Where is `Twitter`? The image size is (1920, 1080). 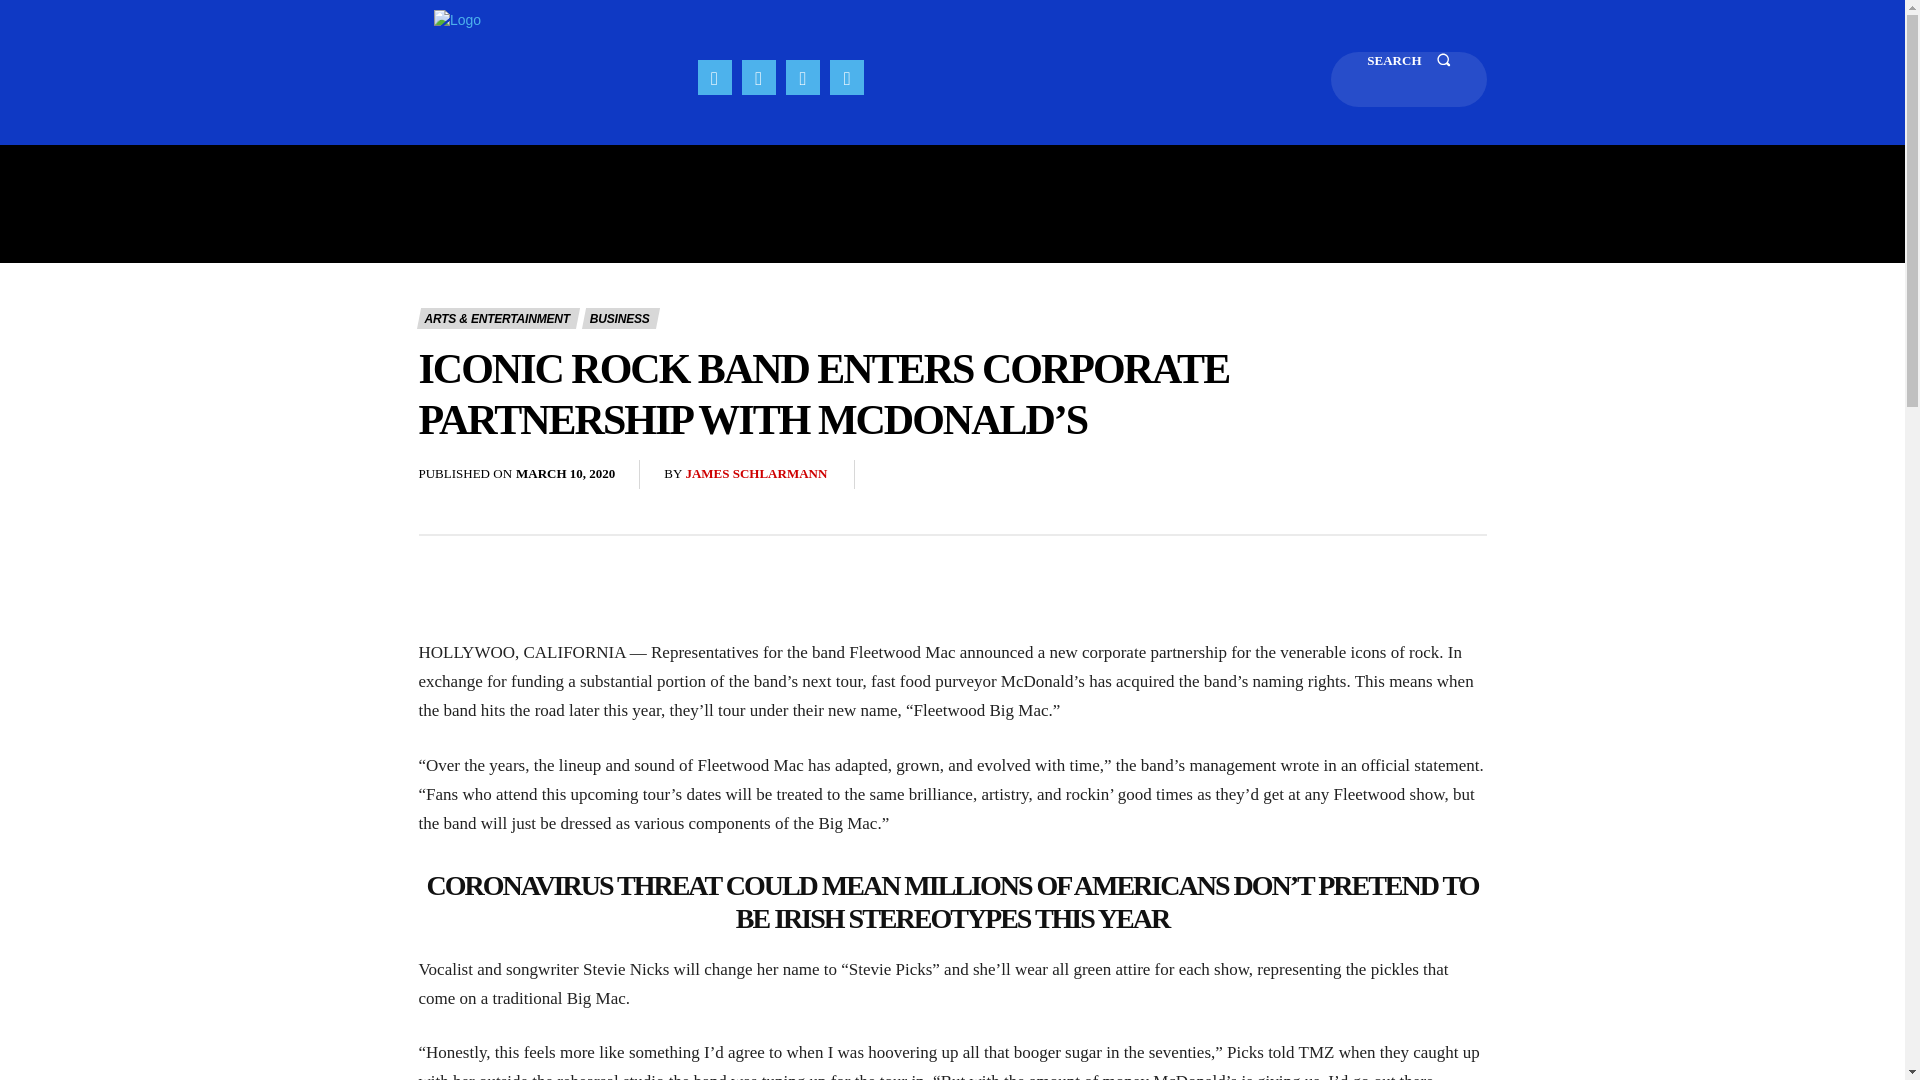 Twitter is located at coordinates (846, 76).